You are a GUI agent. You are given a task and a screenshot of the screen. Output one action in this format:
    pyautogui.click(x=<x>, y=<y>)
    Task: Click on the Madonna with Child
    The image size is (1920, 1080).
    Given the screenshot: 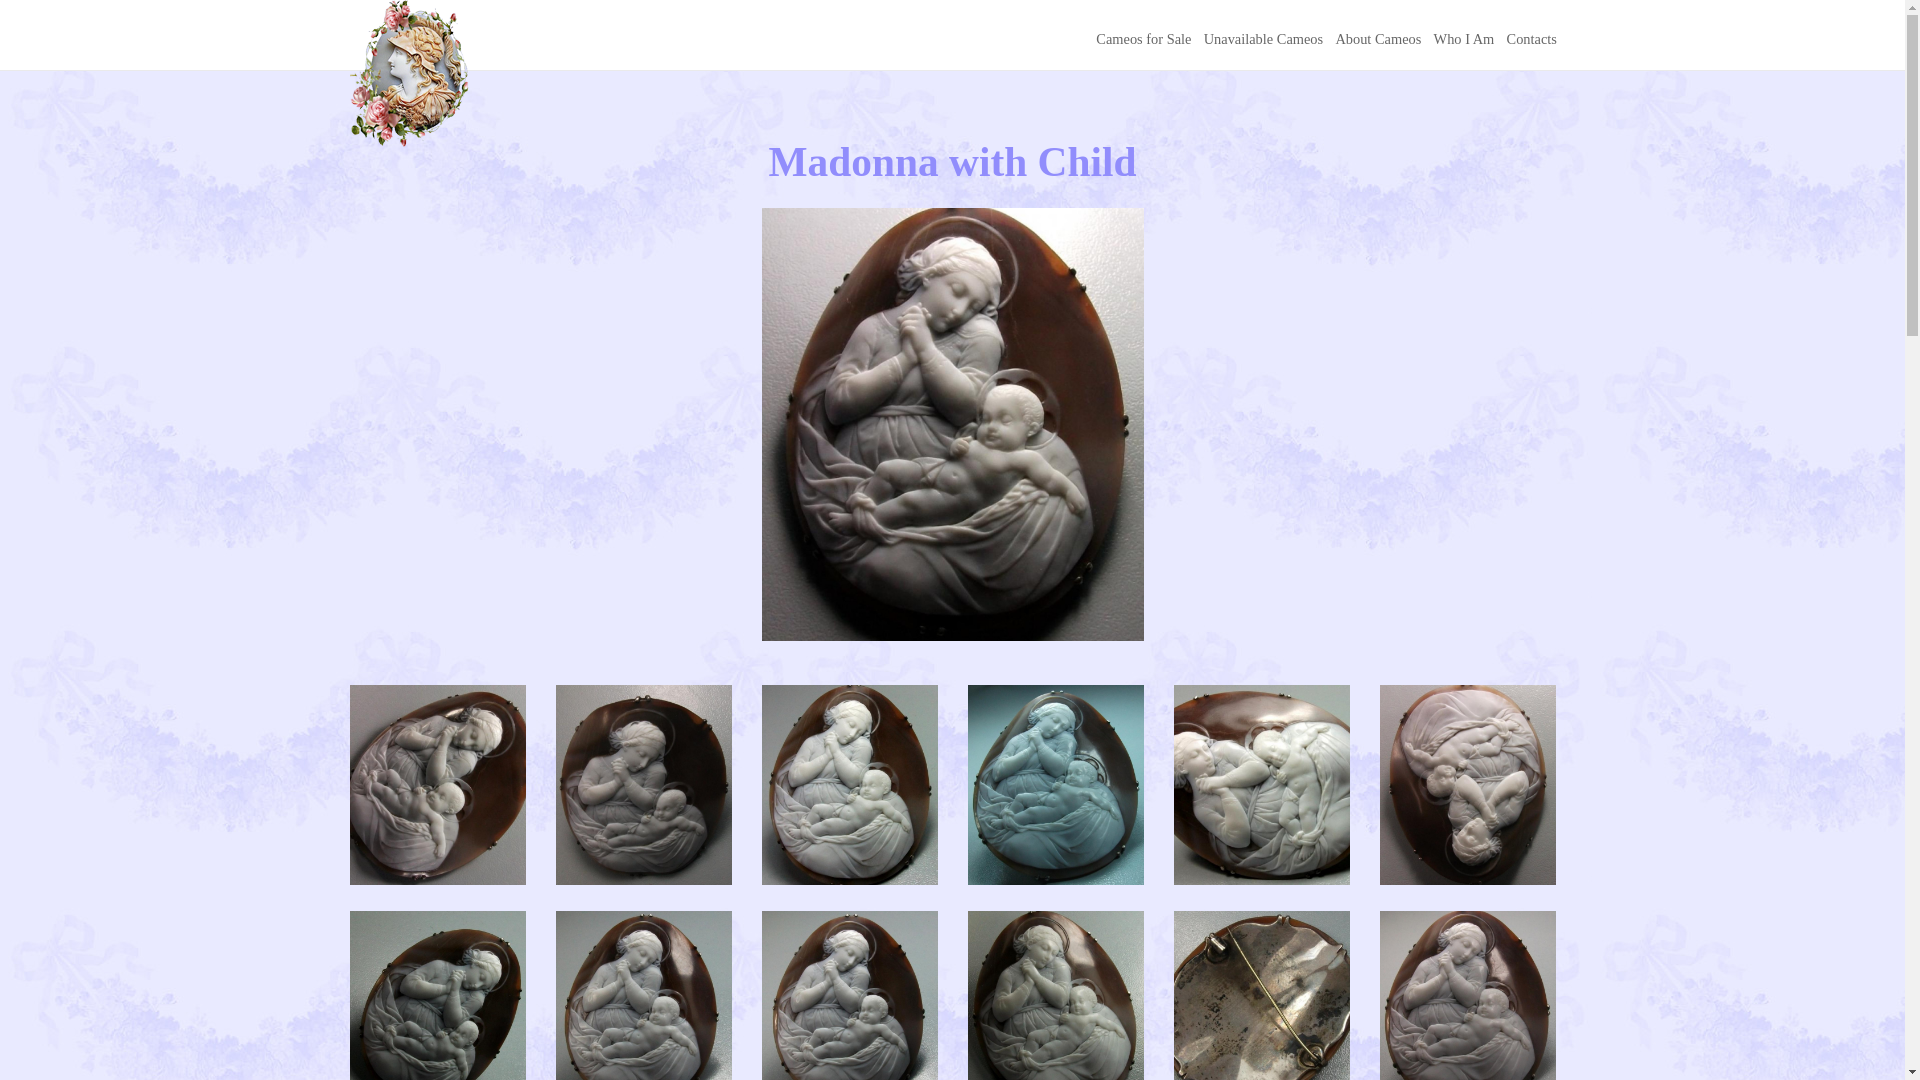 What is the action you would take?
    pyautogui.click(x=850, y=878)
    